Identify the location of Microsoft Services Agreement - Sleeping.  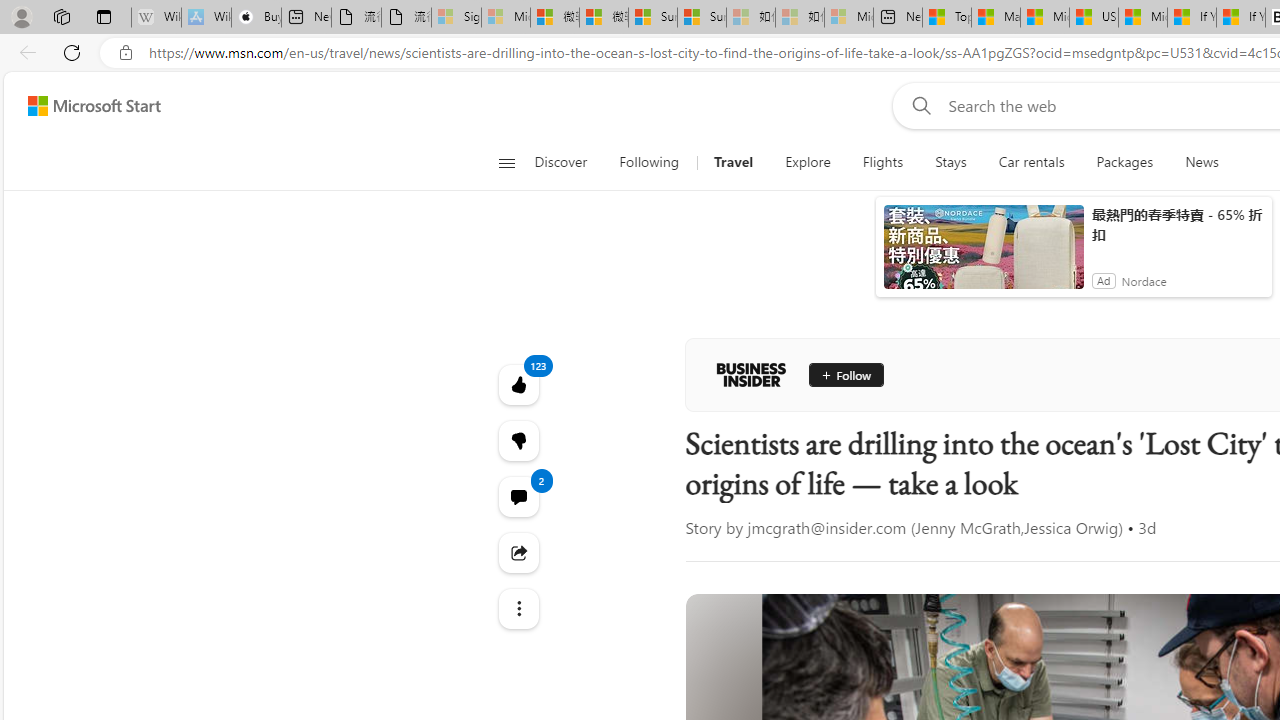
(506, 18).